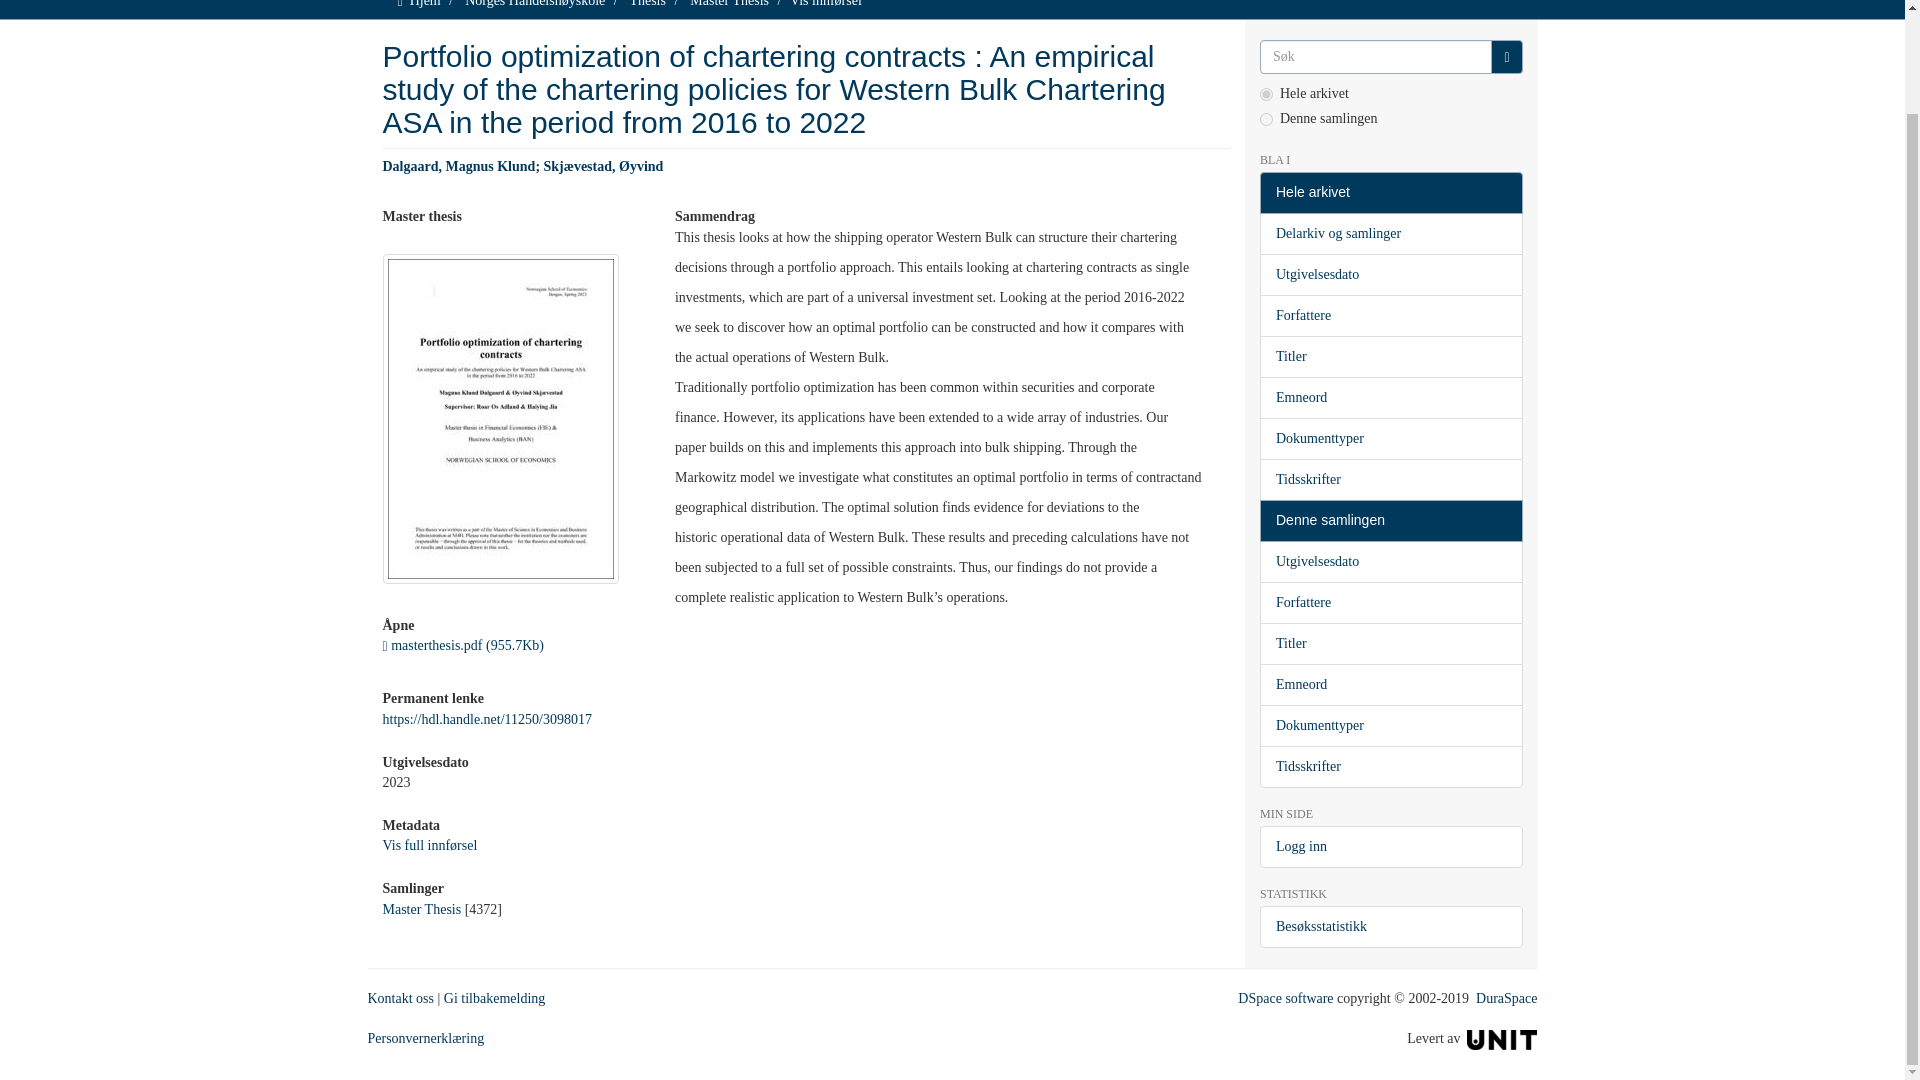  I want to click on Utgivelsesdato, so click(1390, 274).